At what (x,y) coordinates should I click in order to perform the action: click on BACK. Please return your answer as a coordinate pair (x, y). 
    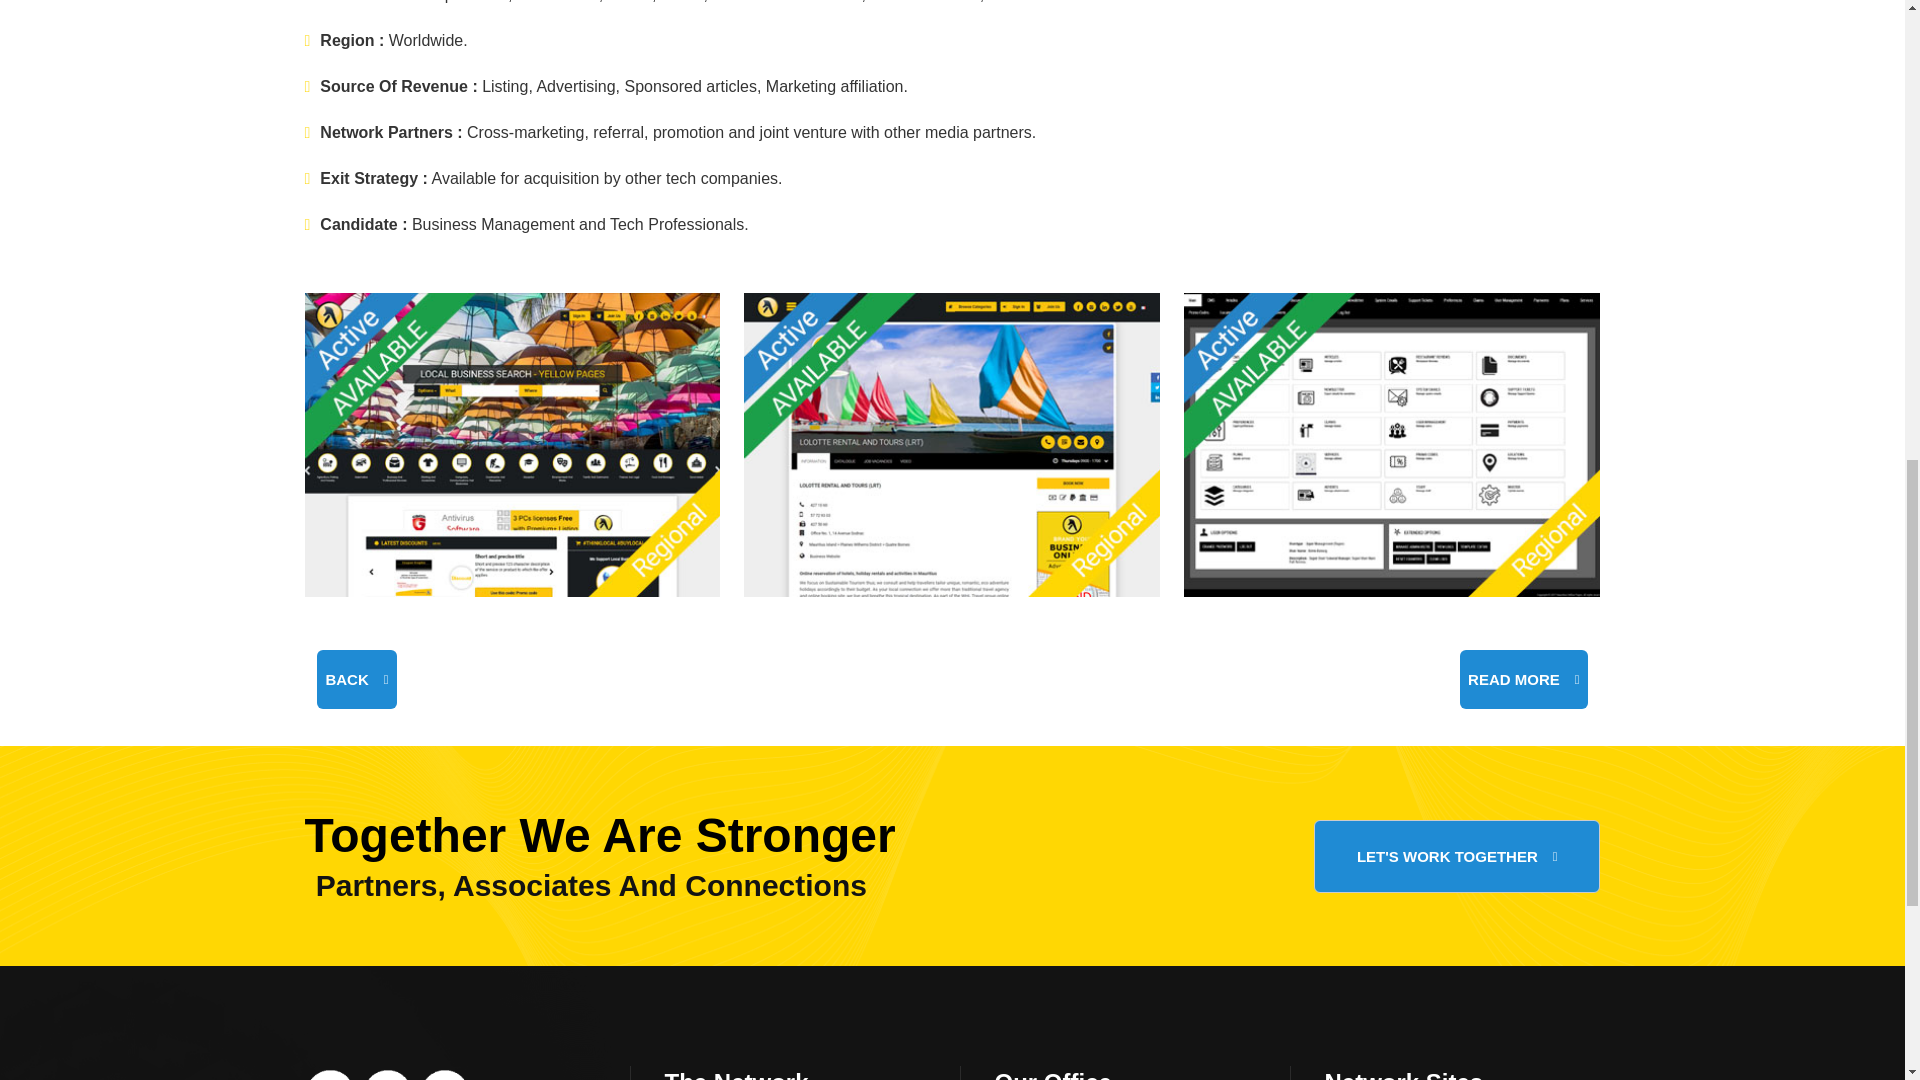
    Looking at the image, I should click on (356, 679).